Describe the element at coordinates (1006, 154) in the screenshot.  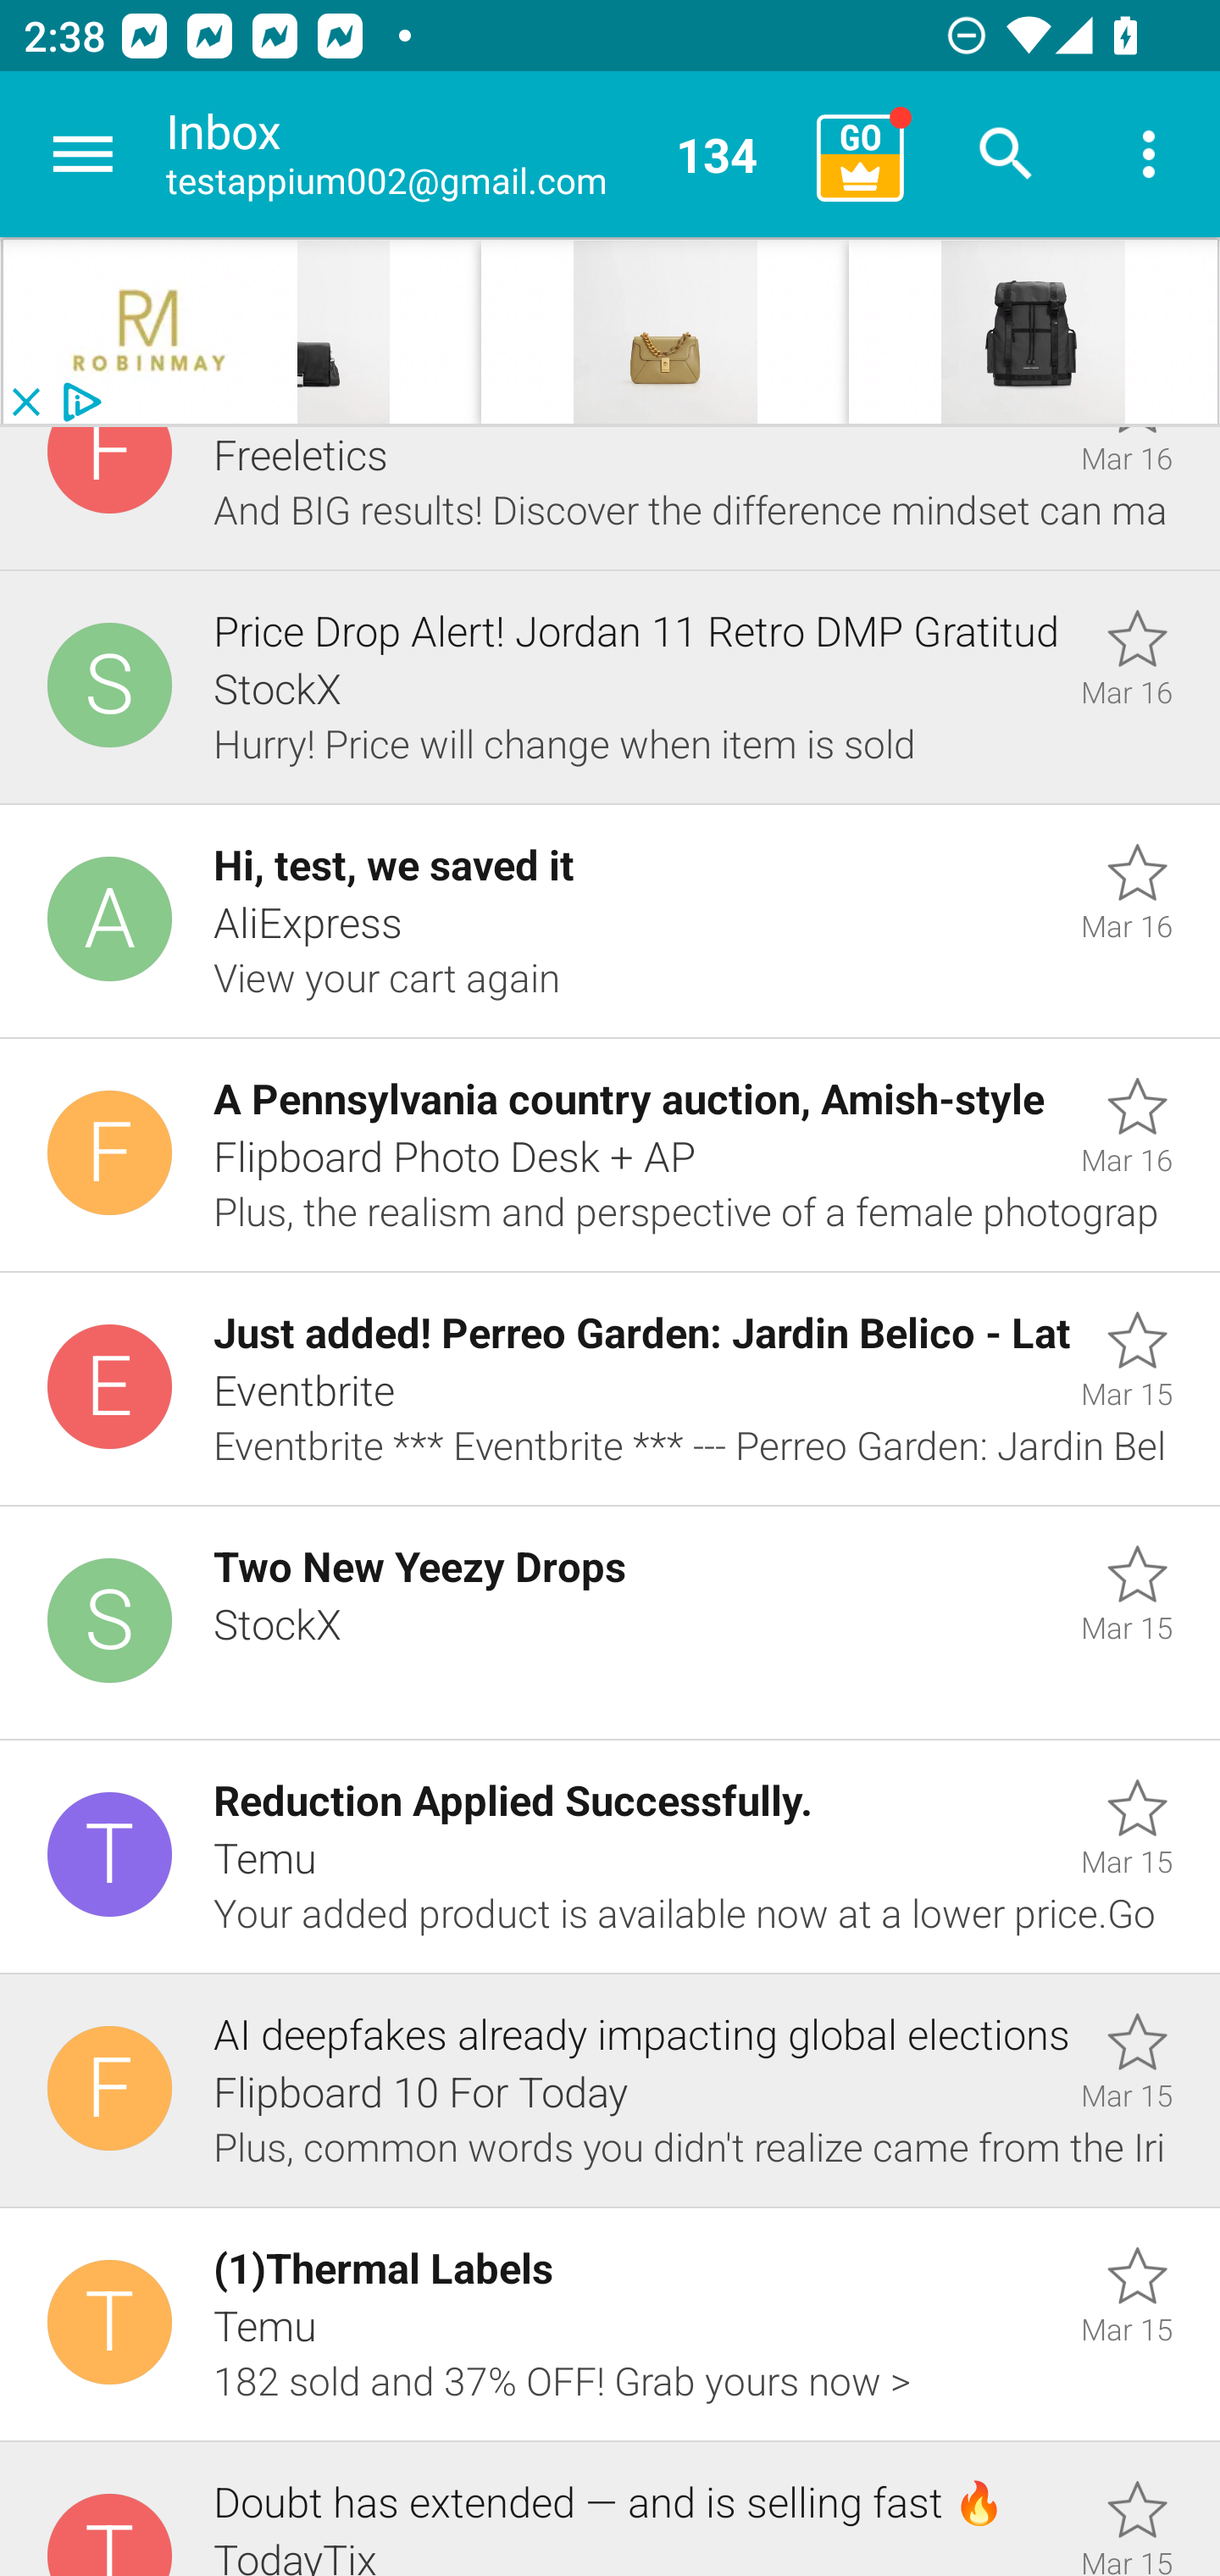
I see `Search` at that location.